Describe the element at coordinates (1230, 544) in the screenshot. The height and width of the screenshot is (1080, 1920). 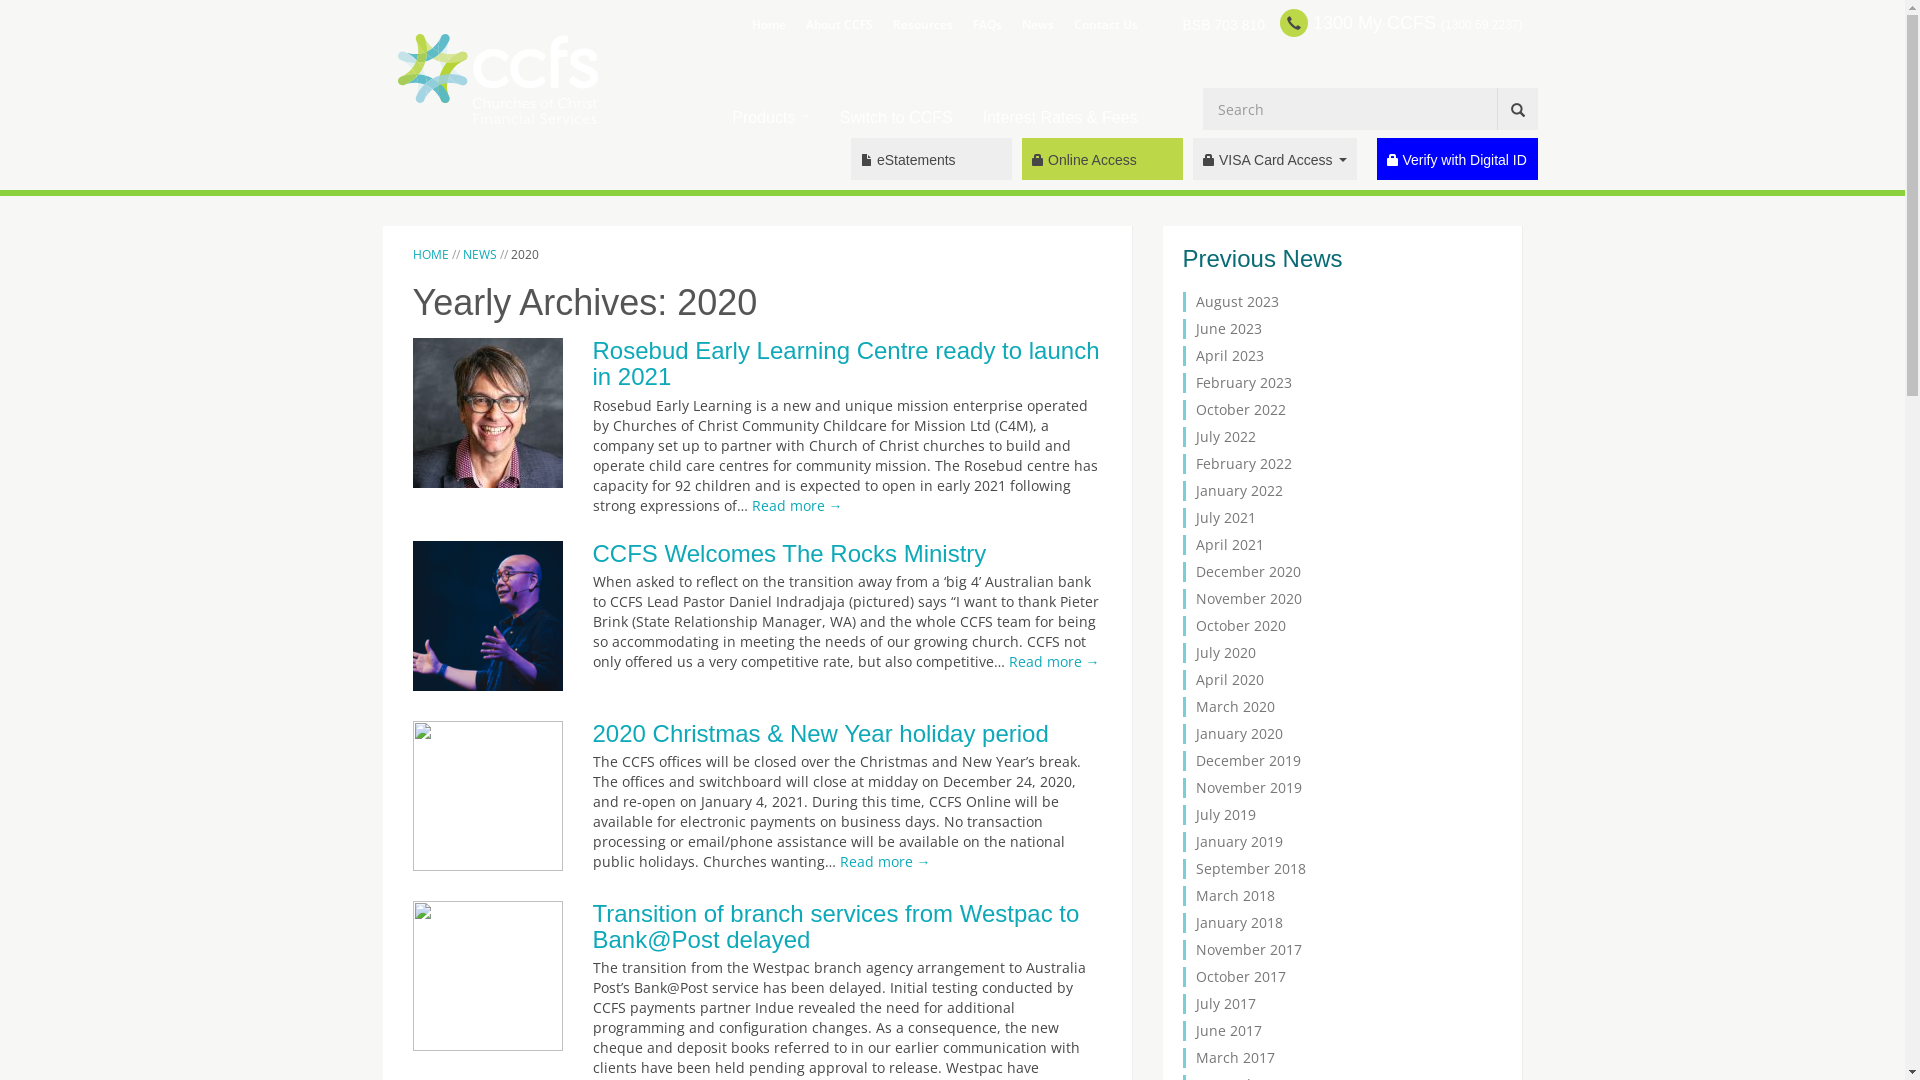
I see `April 2021` at that location.